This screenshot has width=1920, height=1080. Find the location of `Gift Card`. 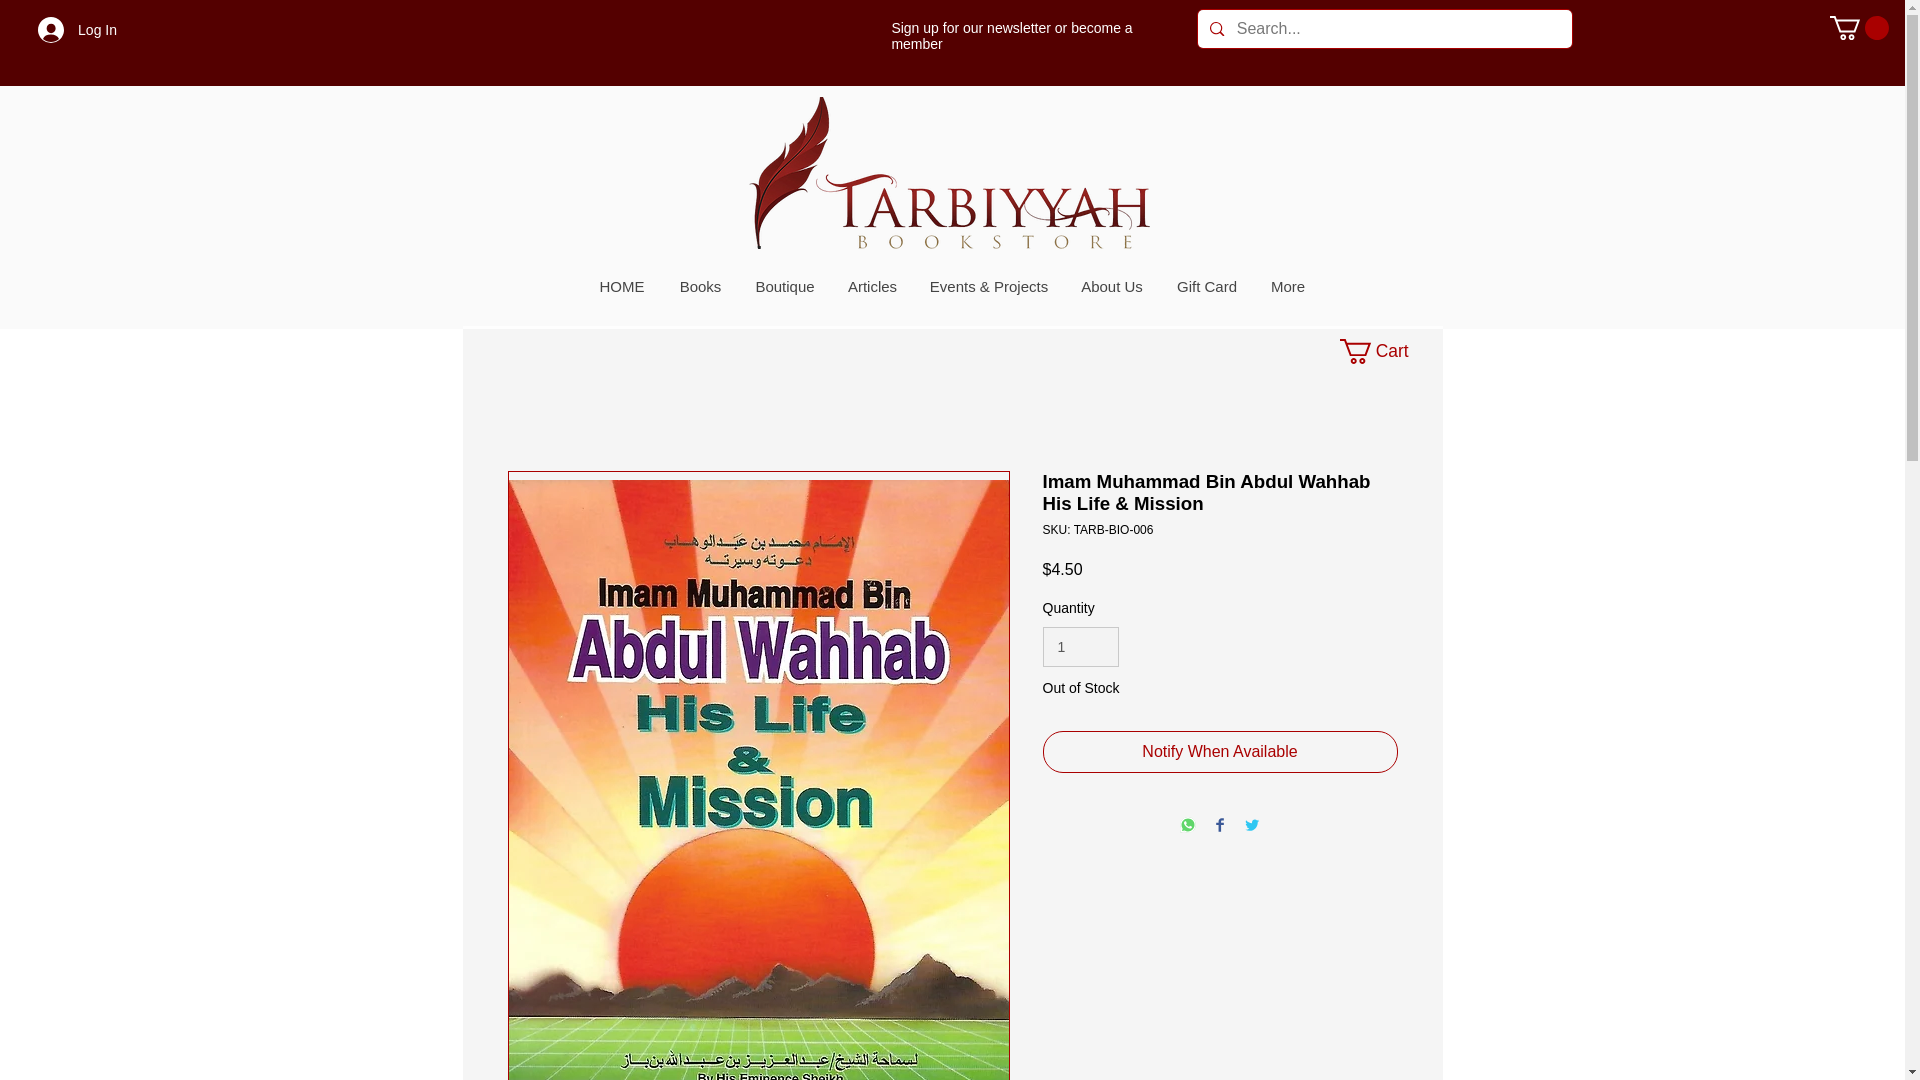

Gift Card is located at coordinates (1206, 287).